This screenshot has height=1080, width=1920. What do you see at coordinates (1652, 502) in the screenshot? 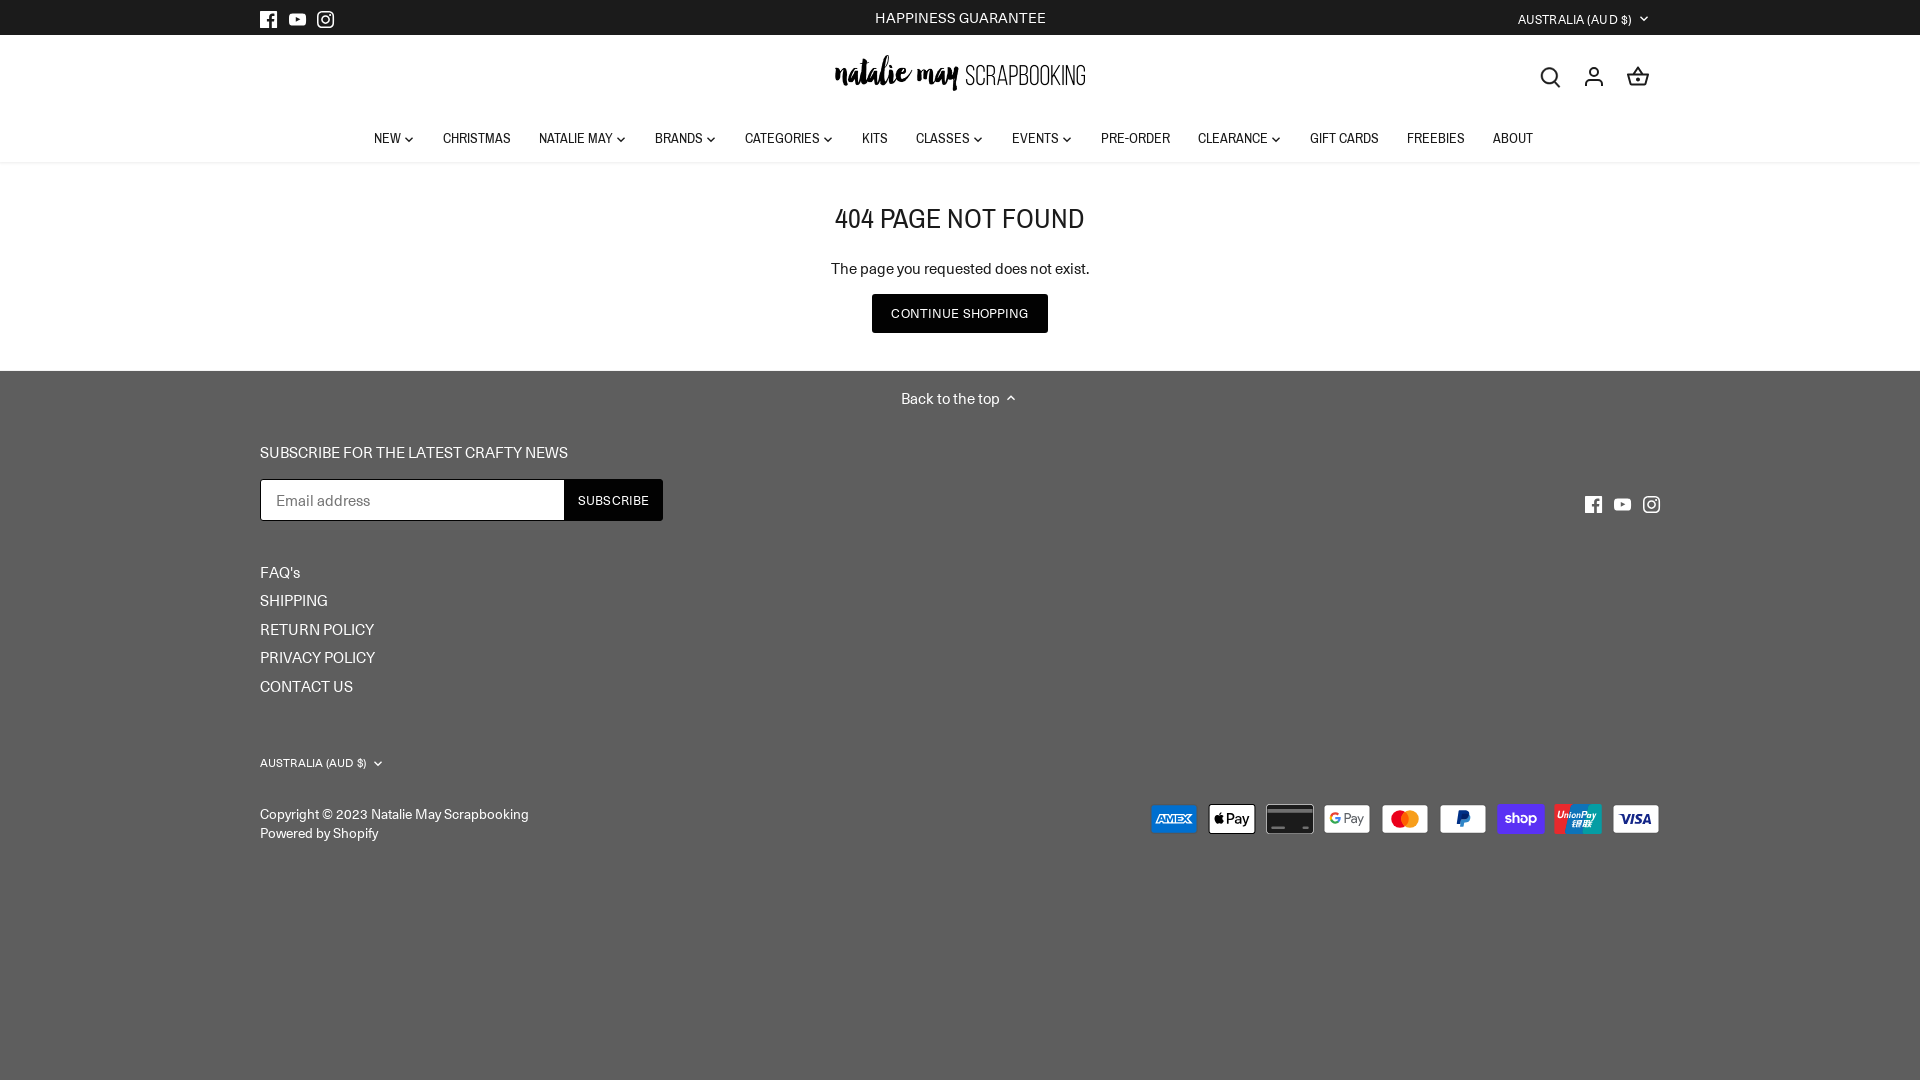
I see `Instagram` at bounding box center [1652, 502].